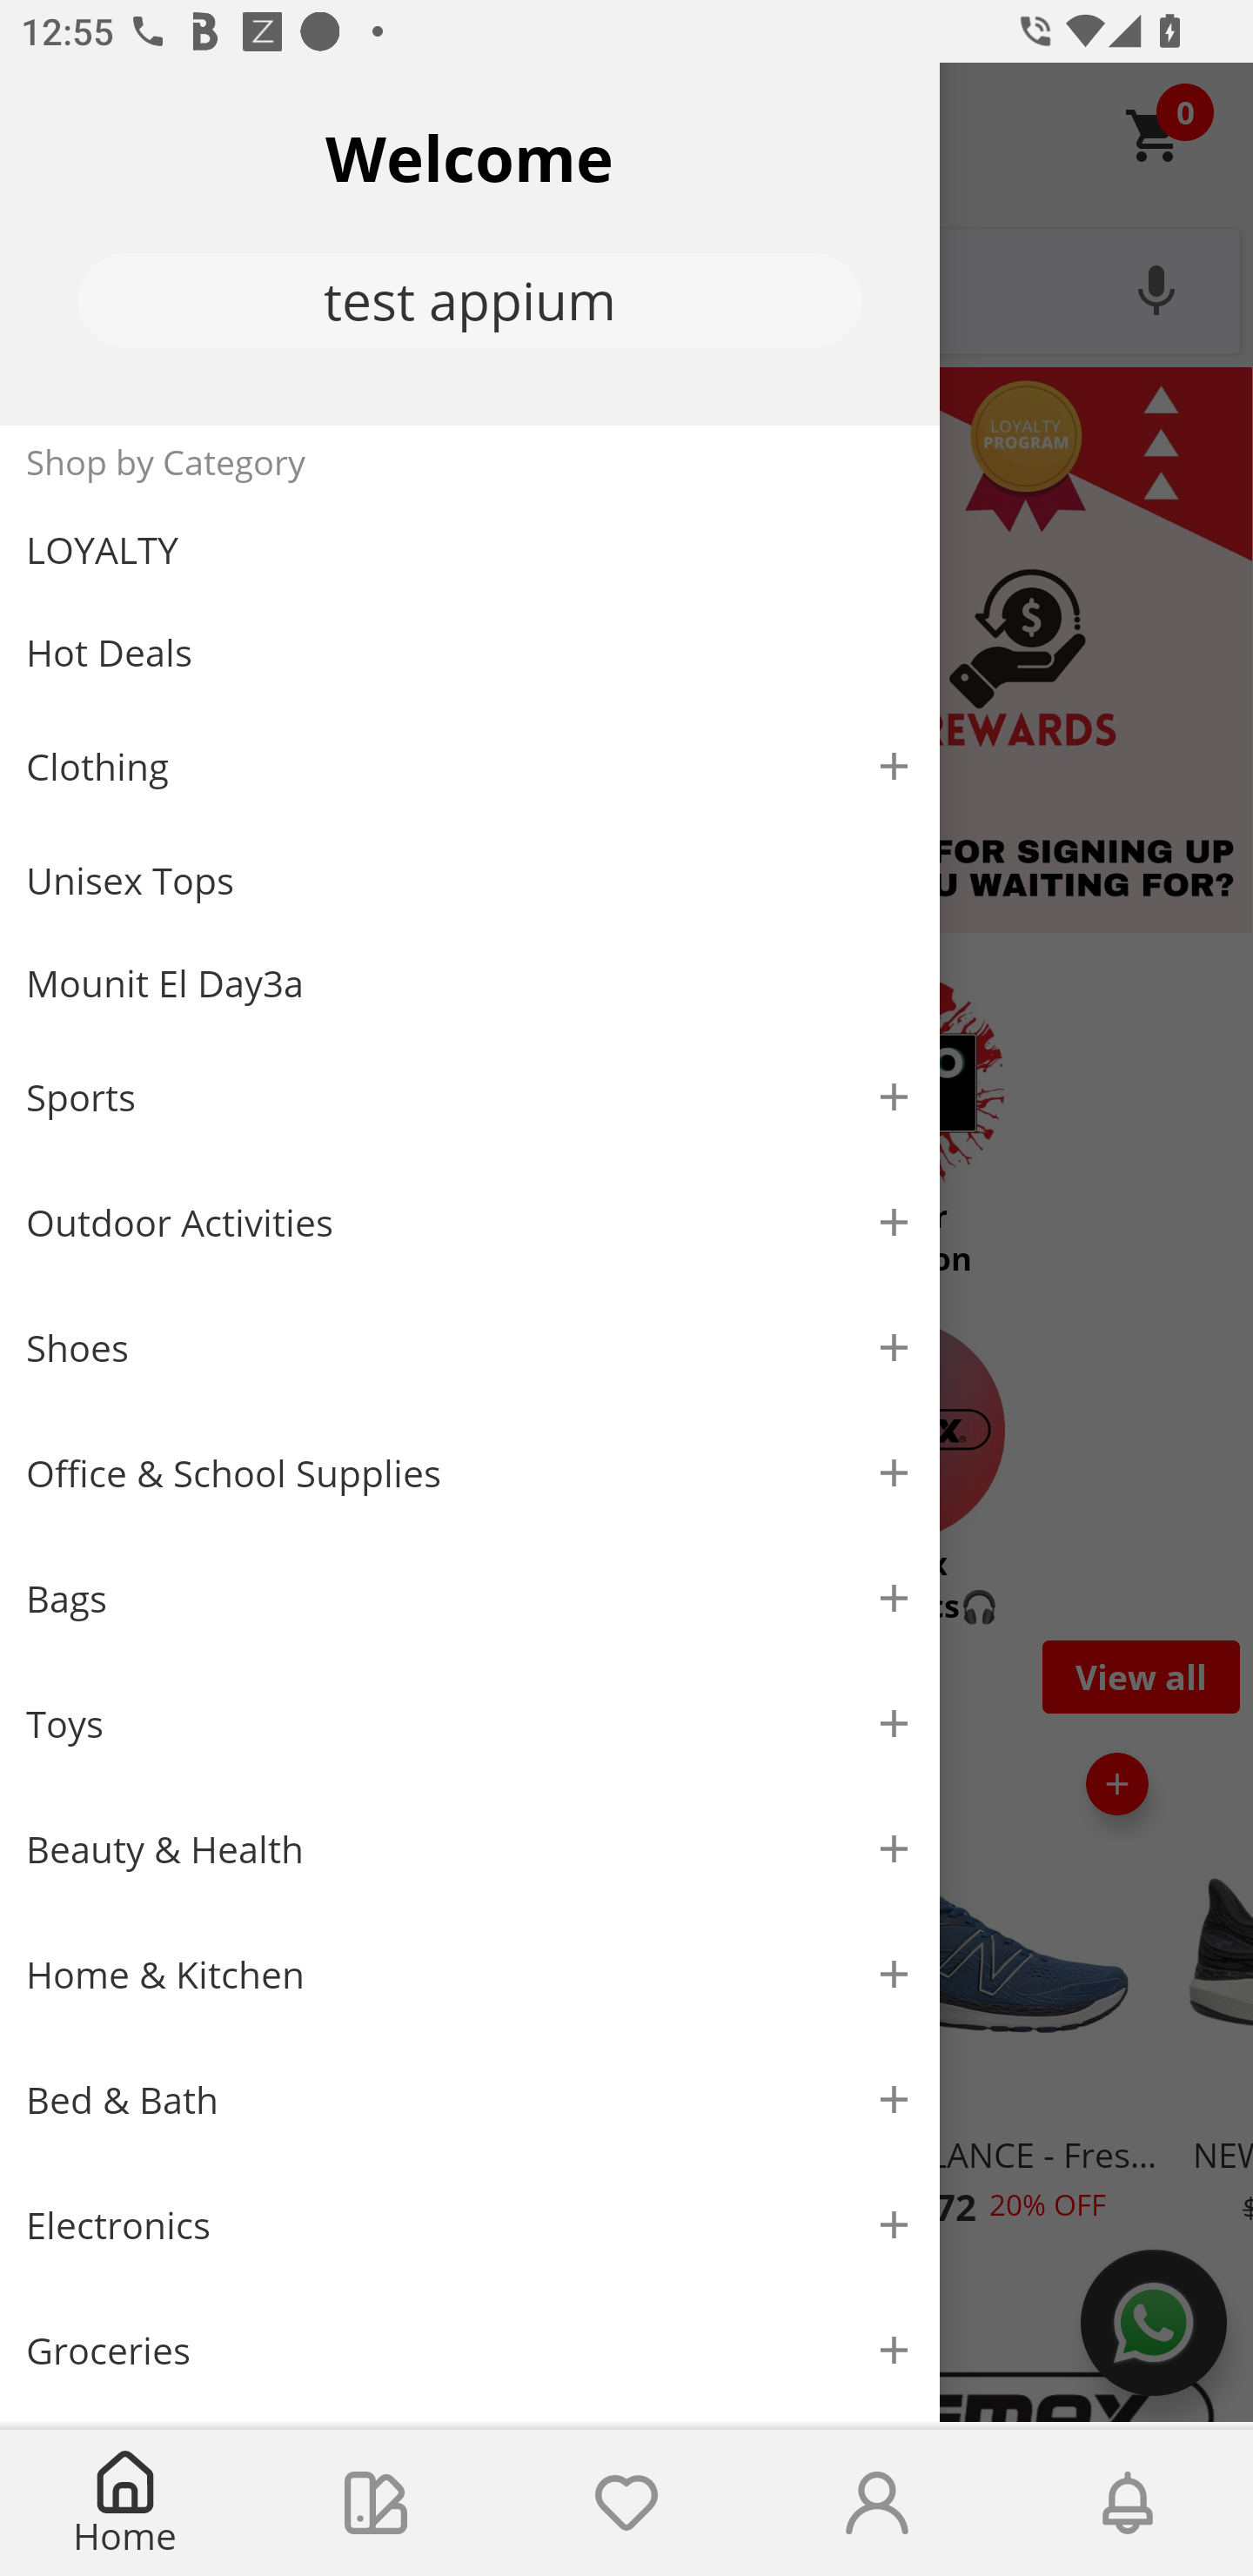 This screenshot has height=2576, width=1253. What do you see at coordinates (470, 244) in the screenshot?
I see `Welcome test appium` at bounding box center [470, 244].